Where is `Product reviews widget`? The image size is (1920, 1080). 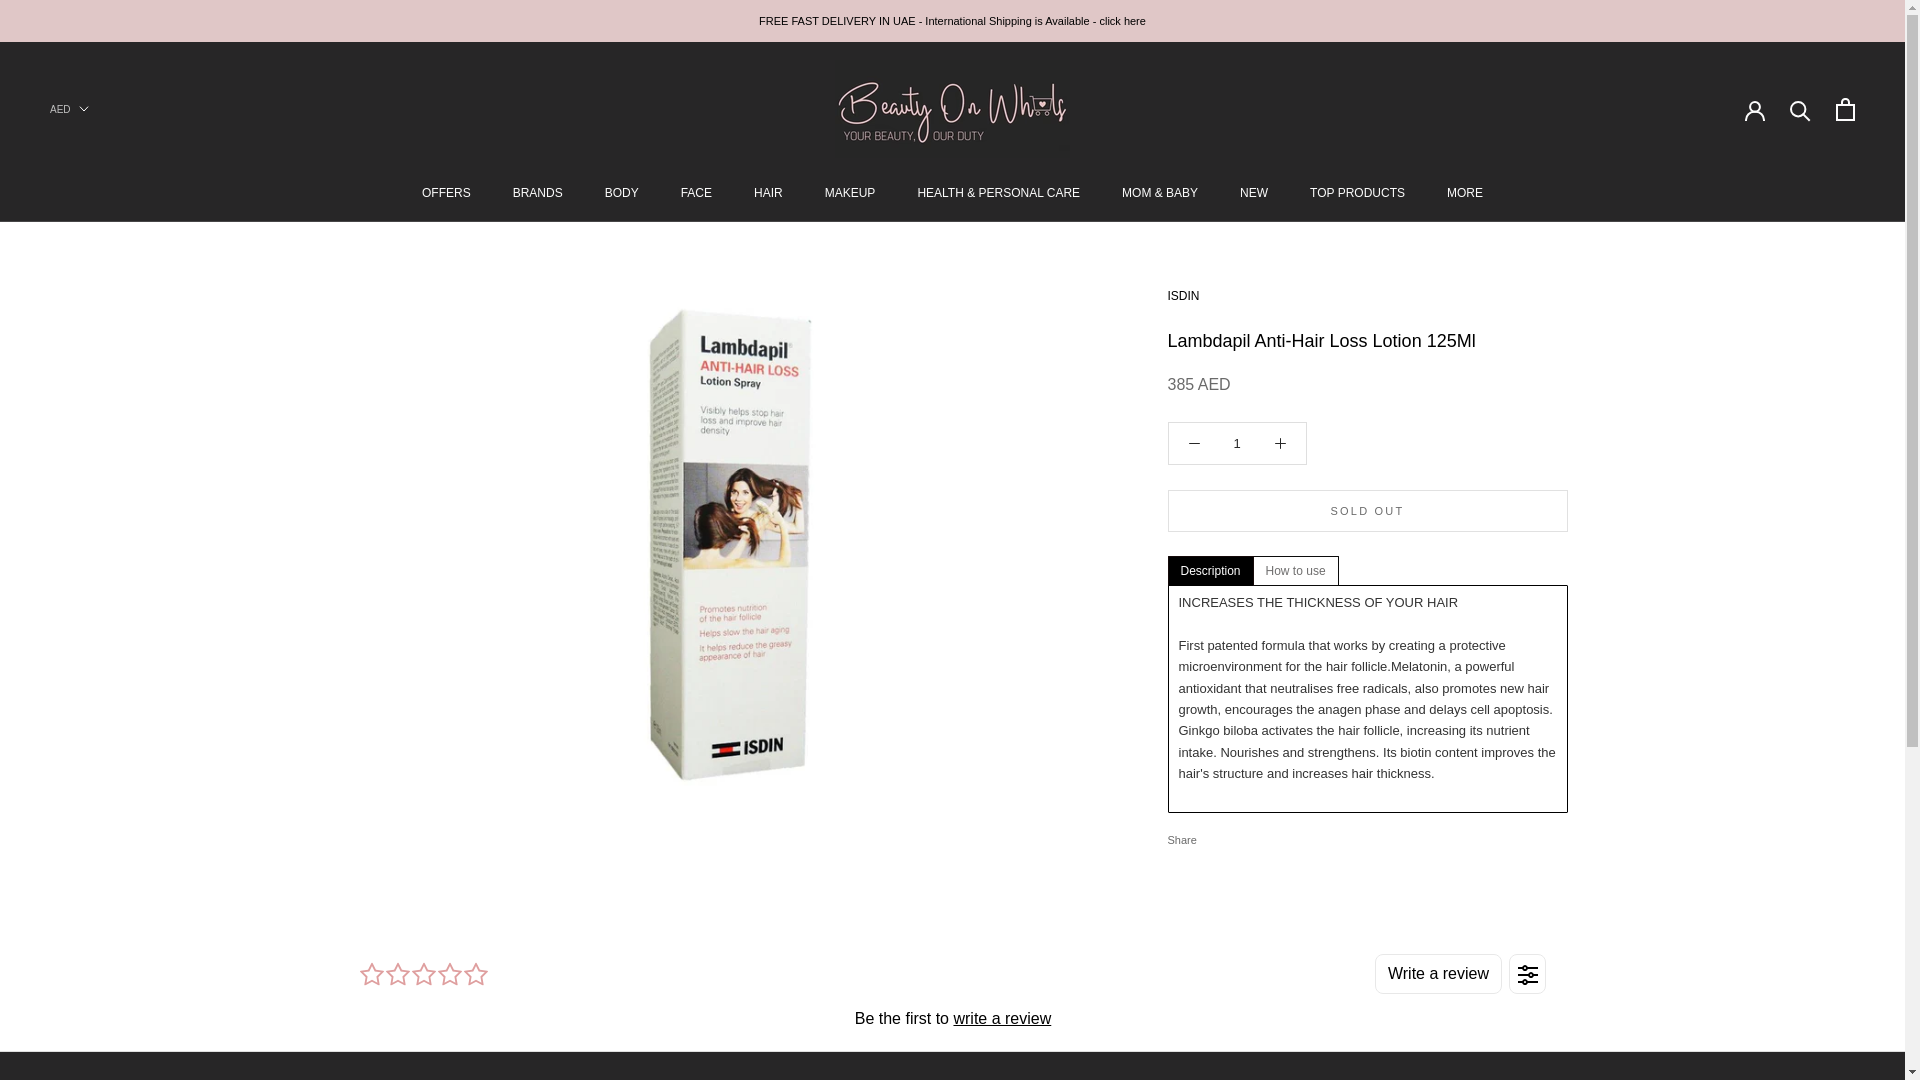
Product reviews widget is located at coordinates (951, 992).